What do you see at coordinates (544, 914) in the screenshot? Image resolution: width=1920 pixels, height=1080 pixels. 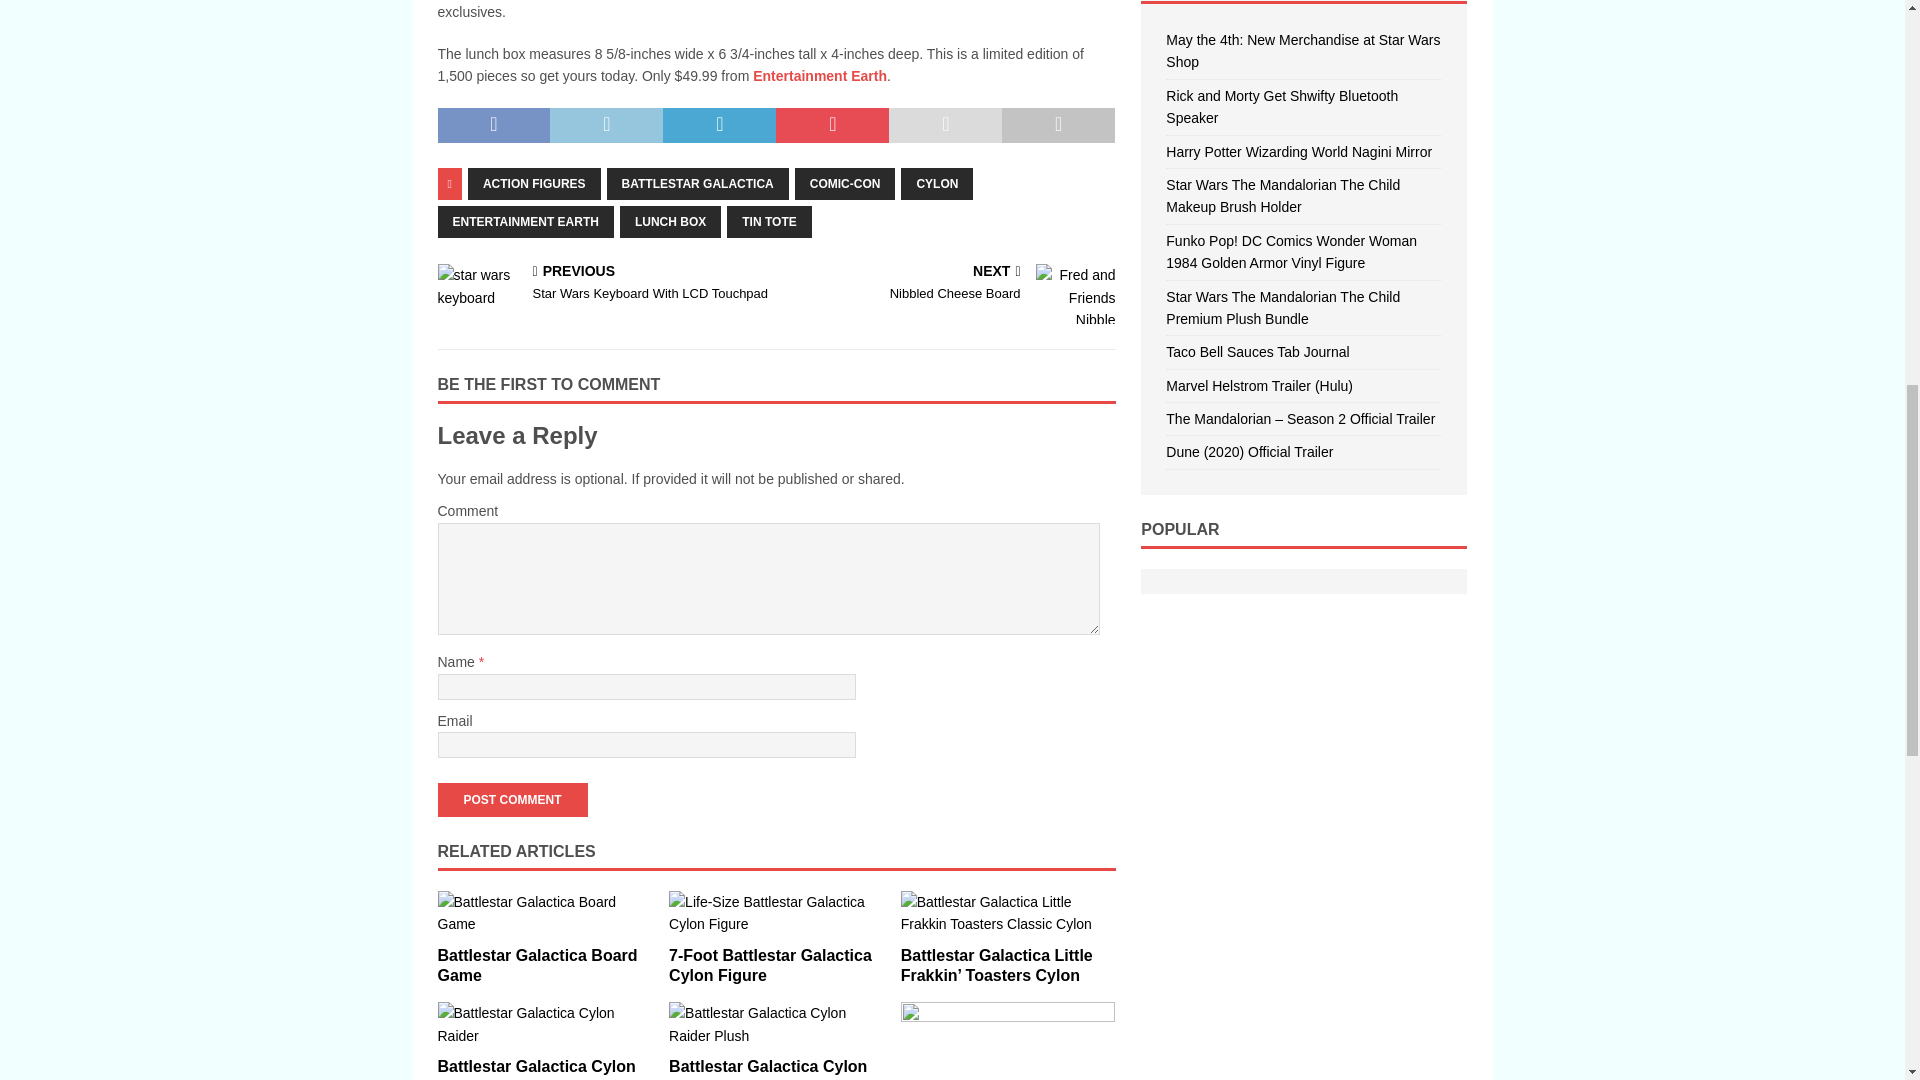 I see `Battlestar Galactica Board Game` at bounding box center [544, 914].